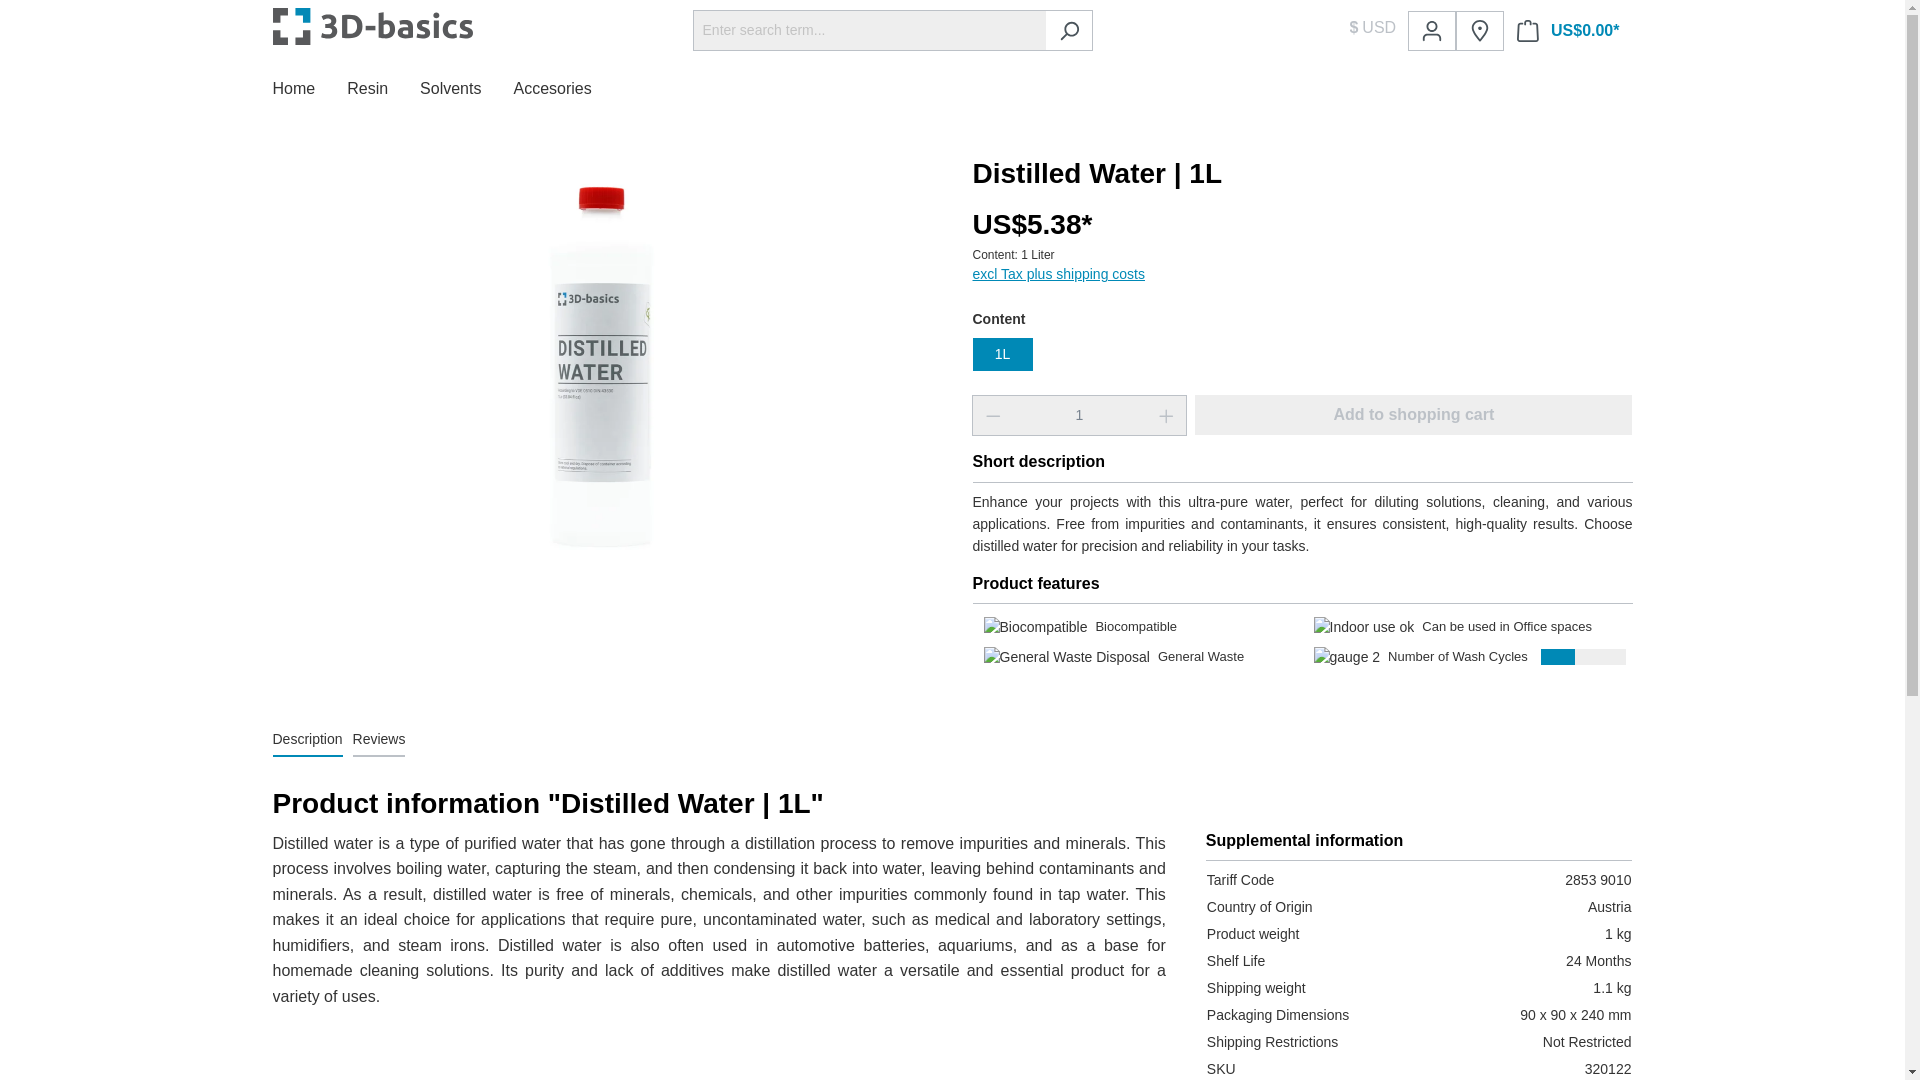 The width and height of the screenshot is (1920, 1080). What do you see at coordinates (360, 26) in the screenshot?
I see `Go to homepage` at bounding box center [360, 26].